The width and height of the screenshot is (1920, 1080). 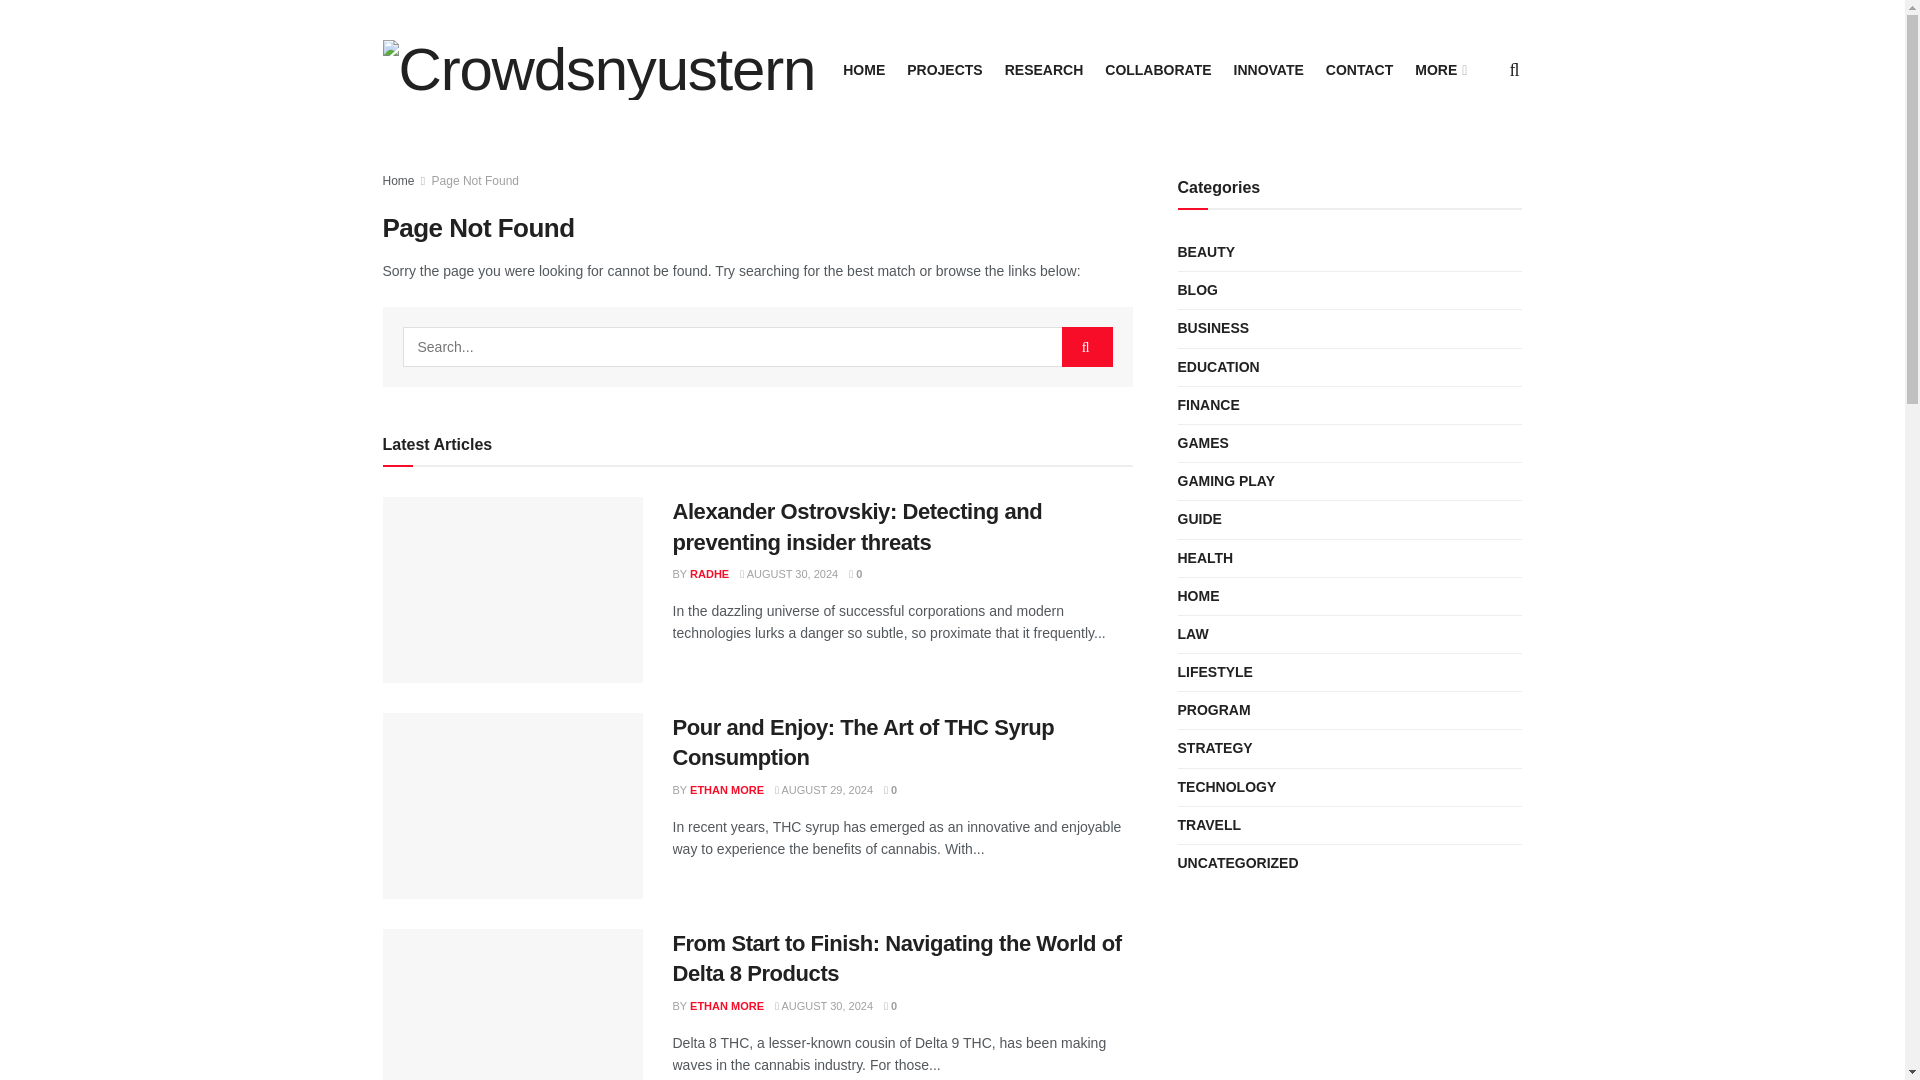 What do you see at coordinates (475, 180) in the screenshot?
I see `Page Not Found` at bounding box center [475, 180].